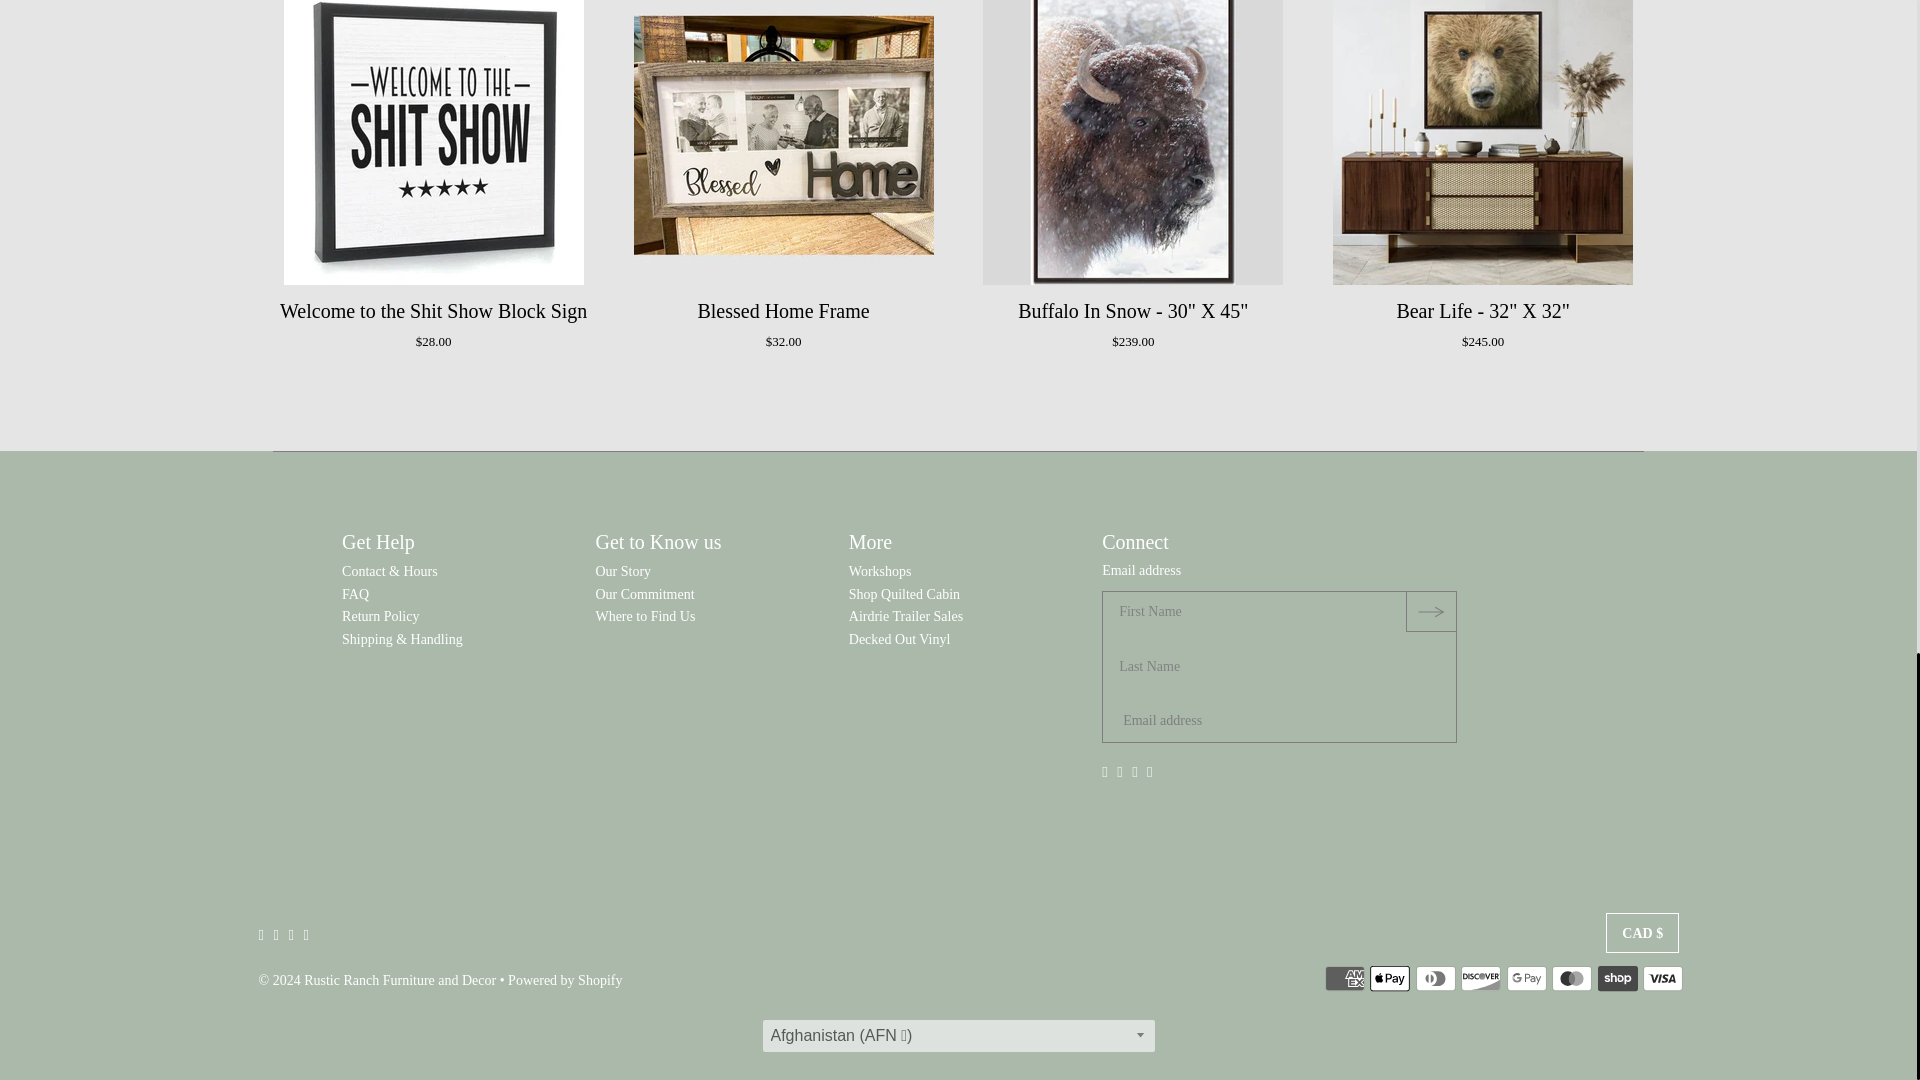 This screenshot has height=1080, width=1920. I want to click on Diners Club, so click(1436, 978).